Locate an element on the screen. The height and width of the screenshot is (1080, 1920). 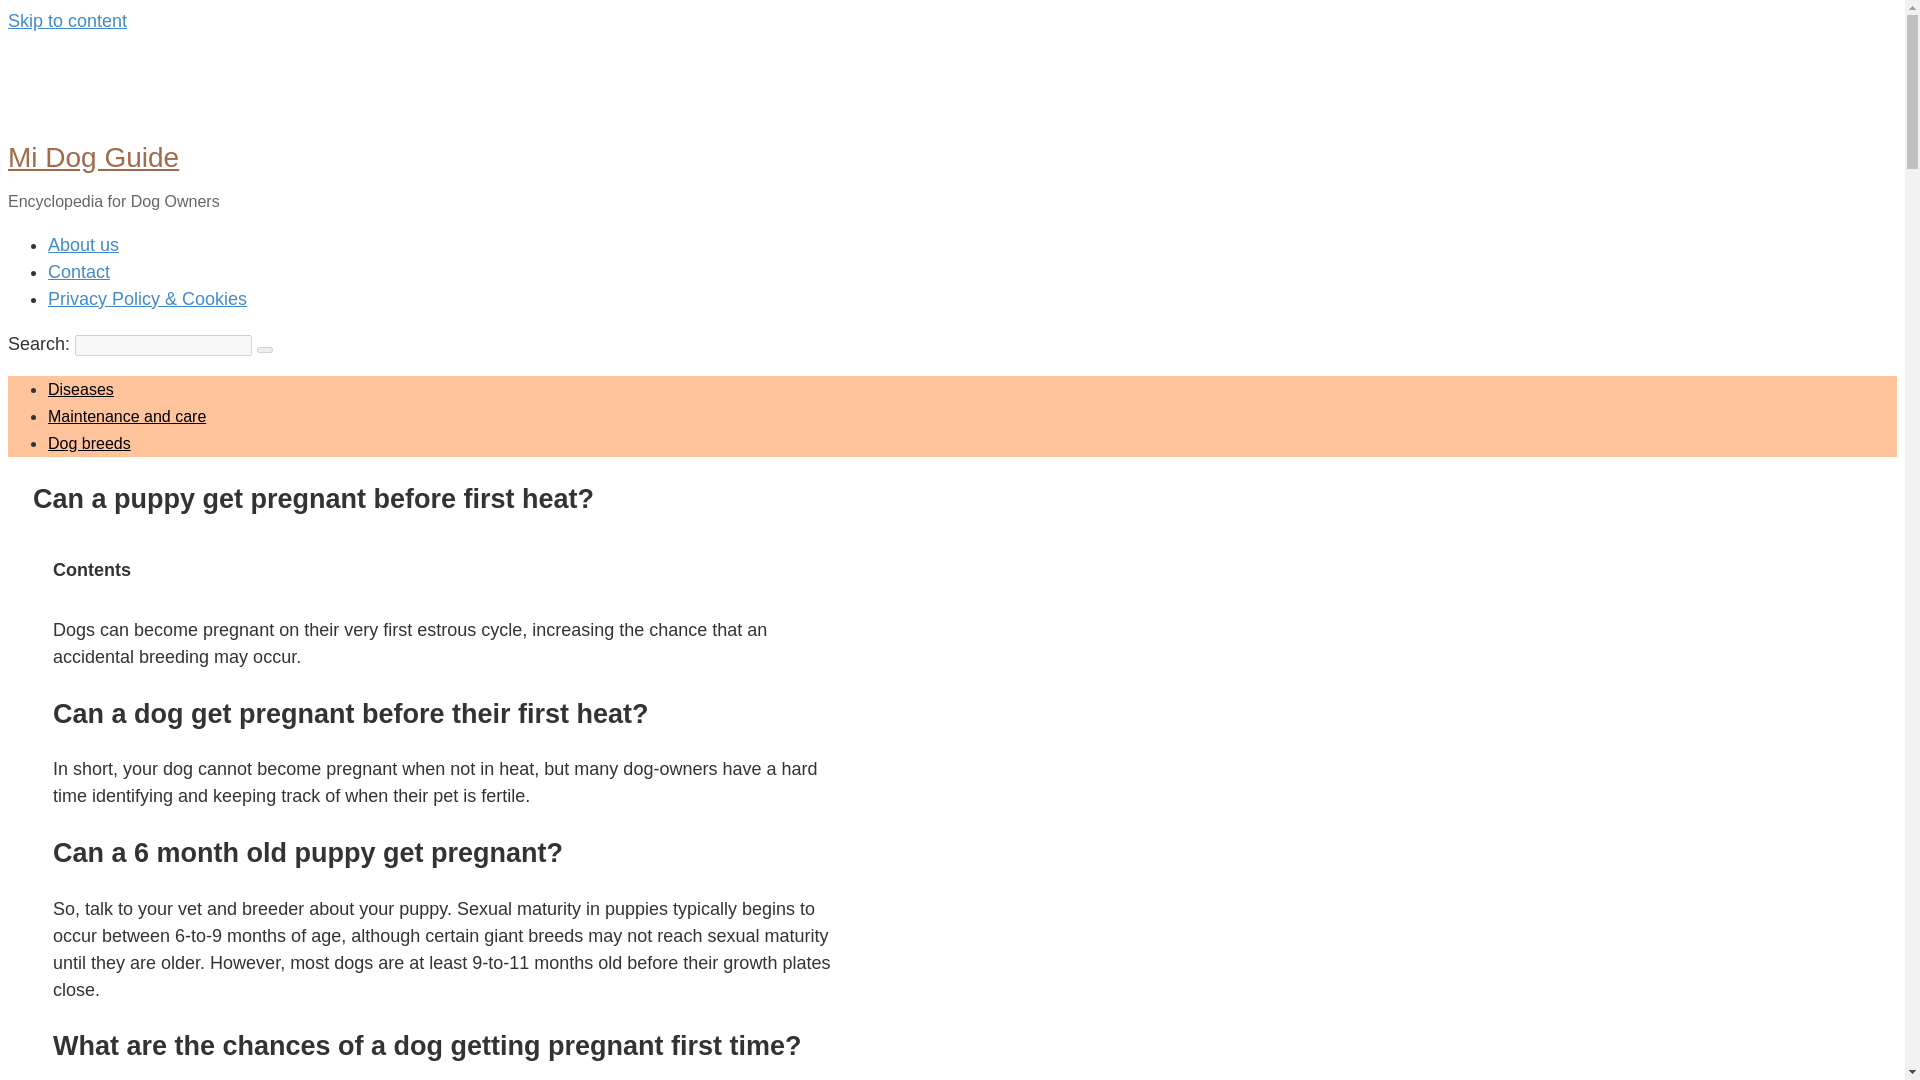
Skip to content is located at coordinates (66, 20).